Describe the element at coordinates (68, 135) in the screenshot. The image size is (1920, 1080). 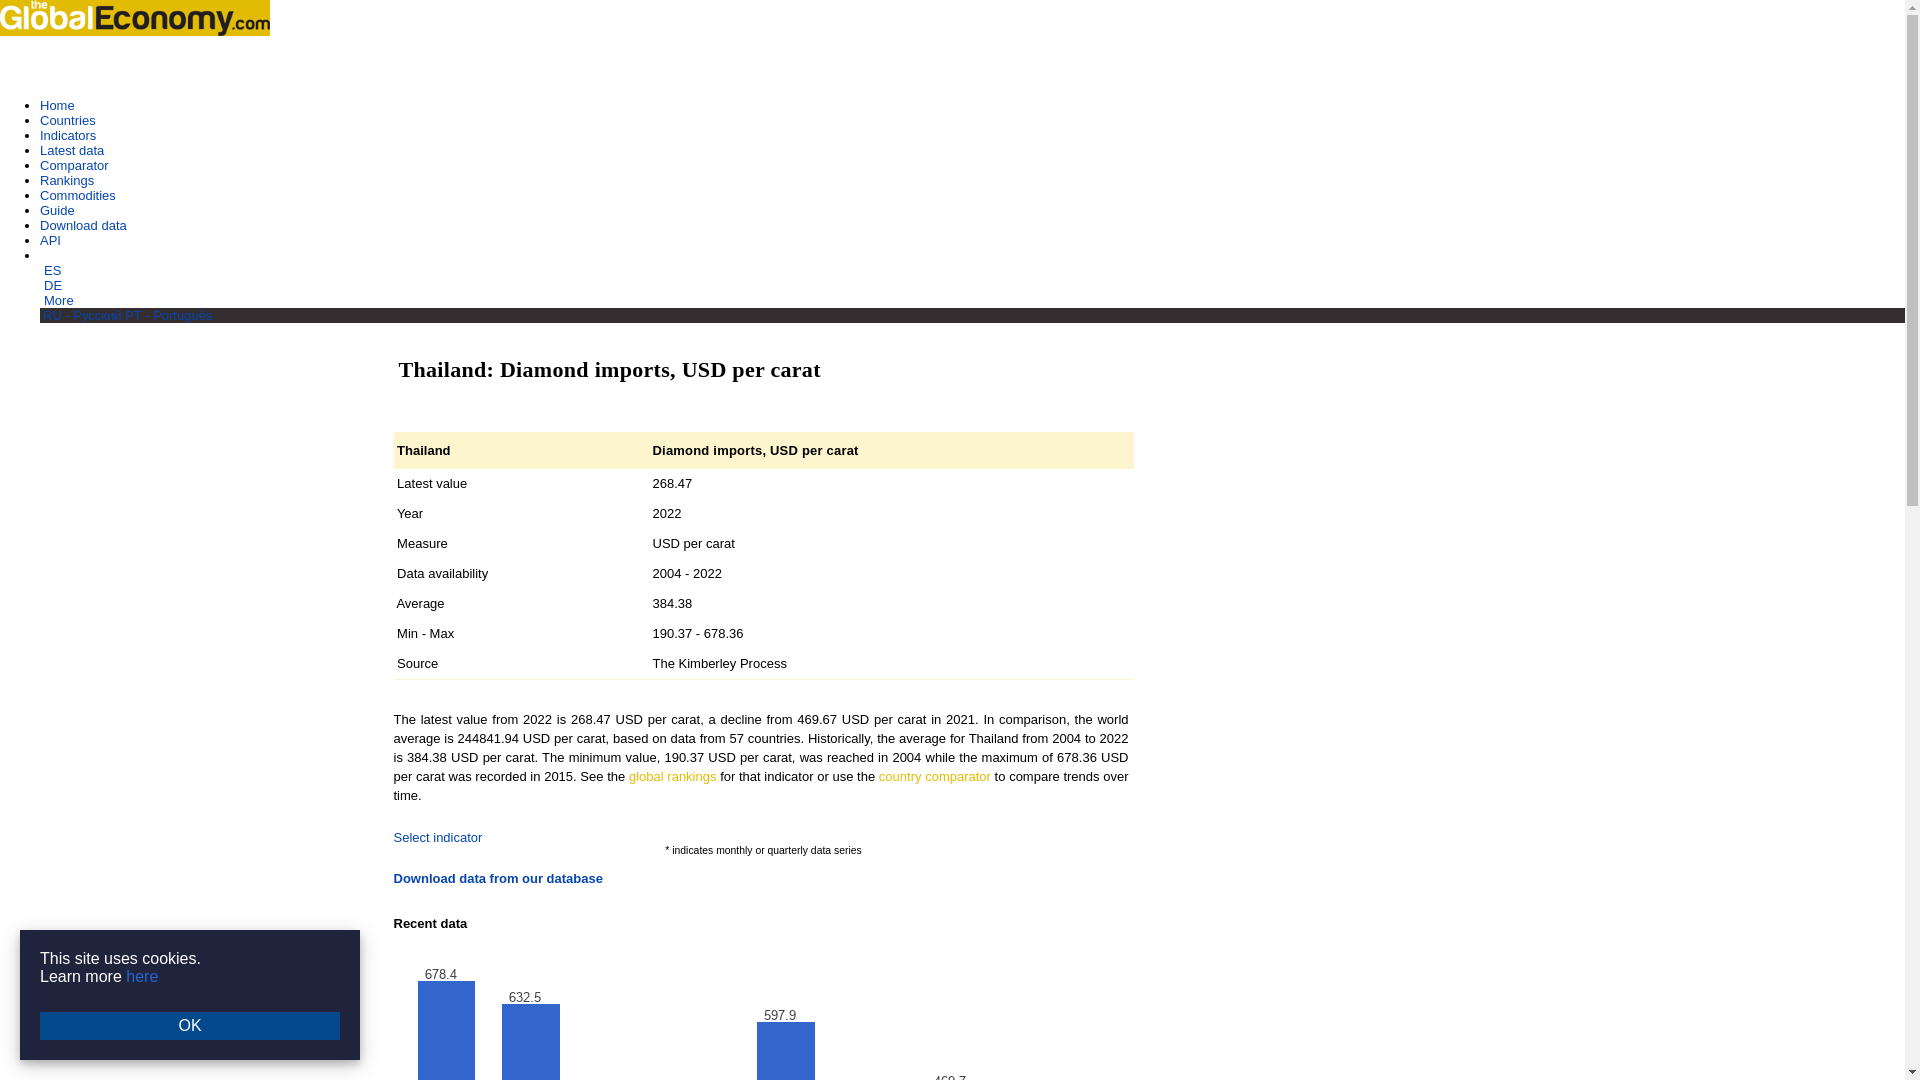
I see `Indicators` at that location.